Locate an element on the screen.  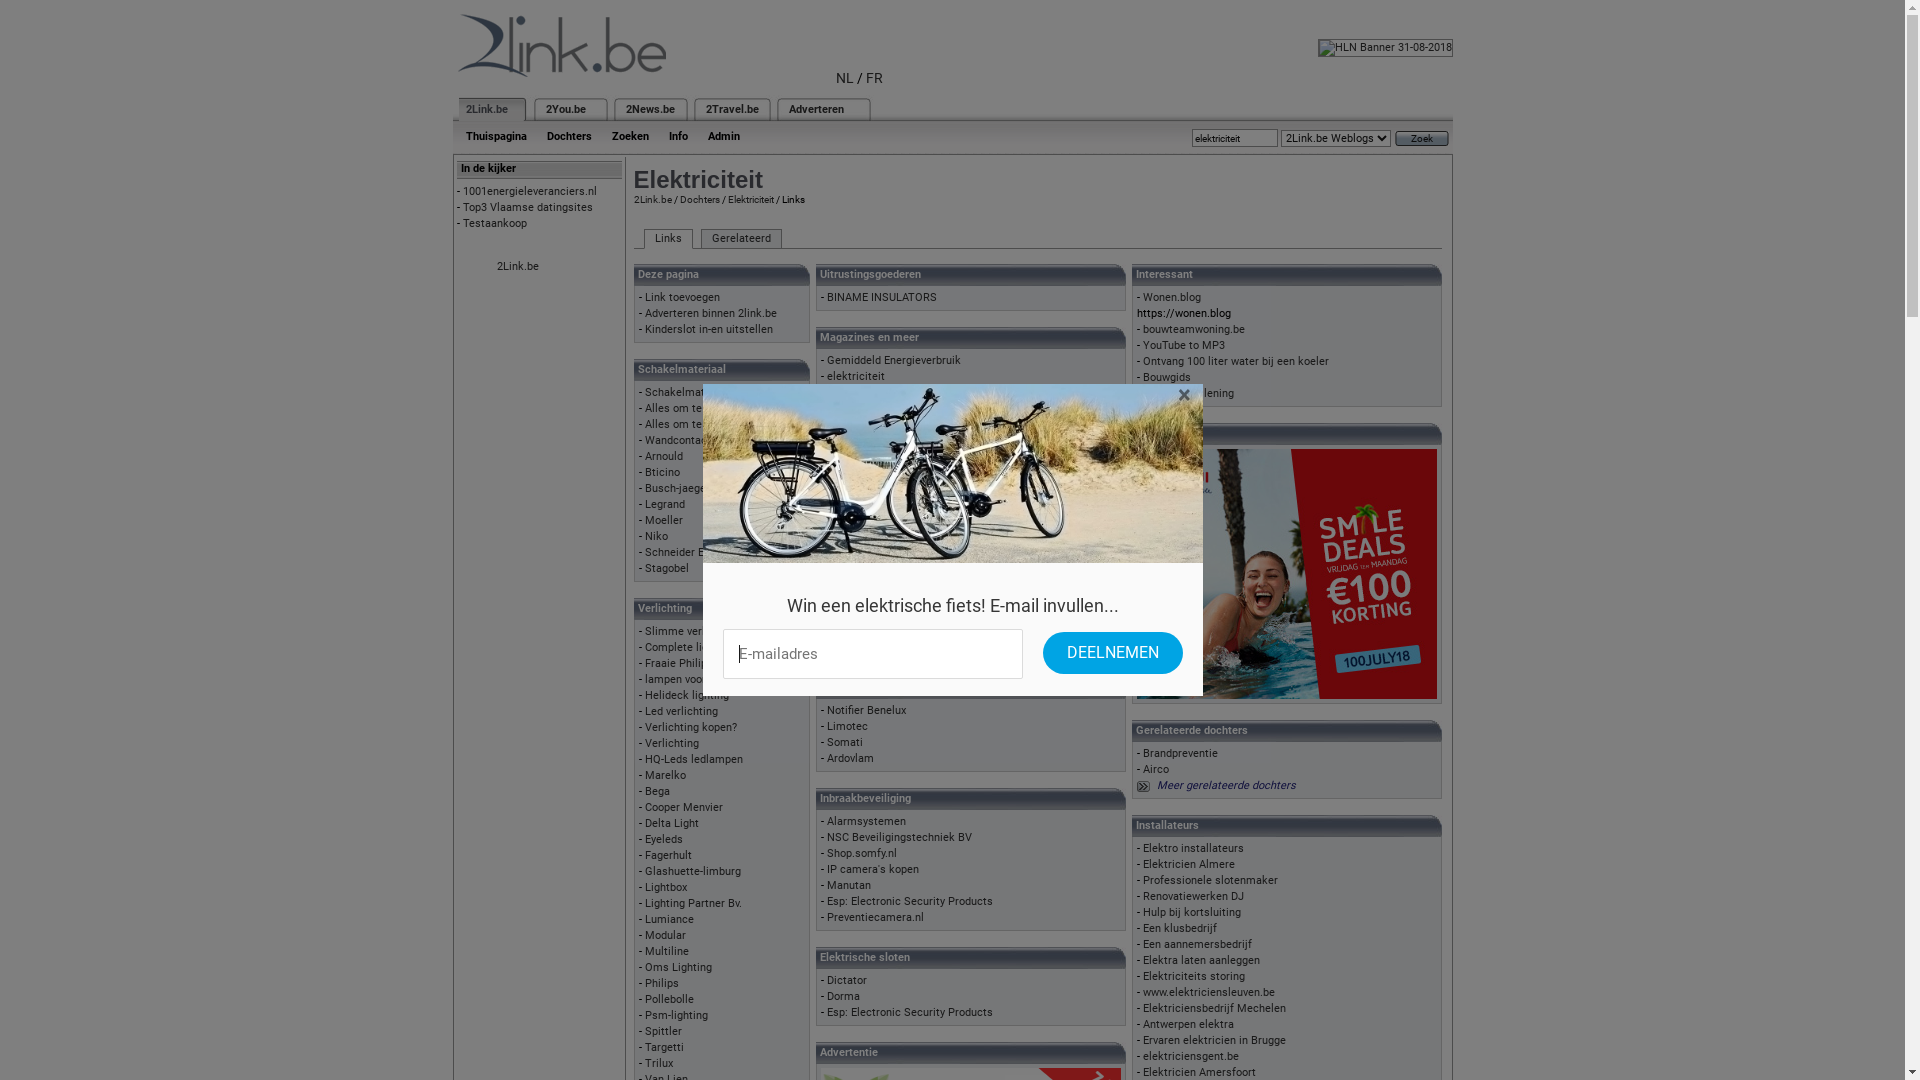
Elektricien Amersfoort is located at coordinates (1198, 1072).